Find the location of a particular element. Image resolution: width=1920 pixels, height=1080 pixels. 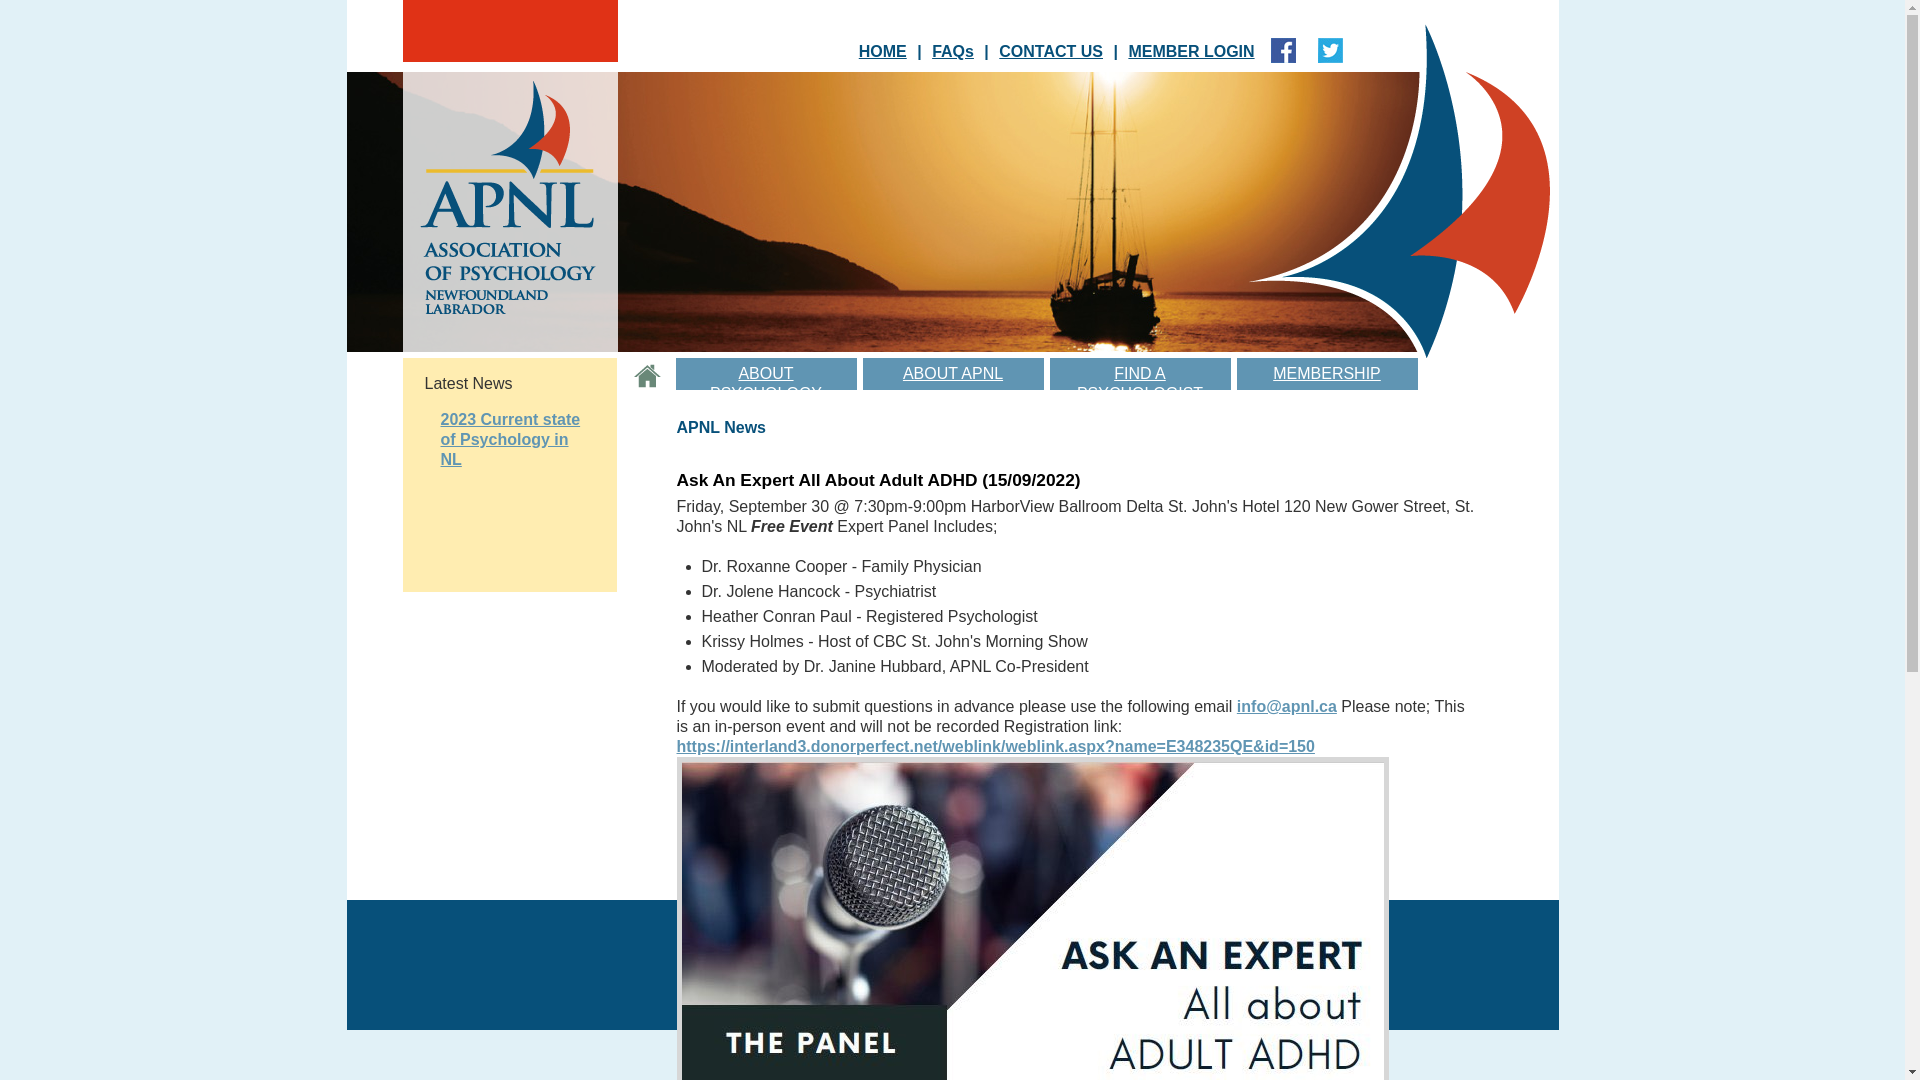

CONTACT US is located at coordinates (1055, 930).